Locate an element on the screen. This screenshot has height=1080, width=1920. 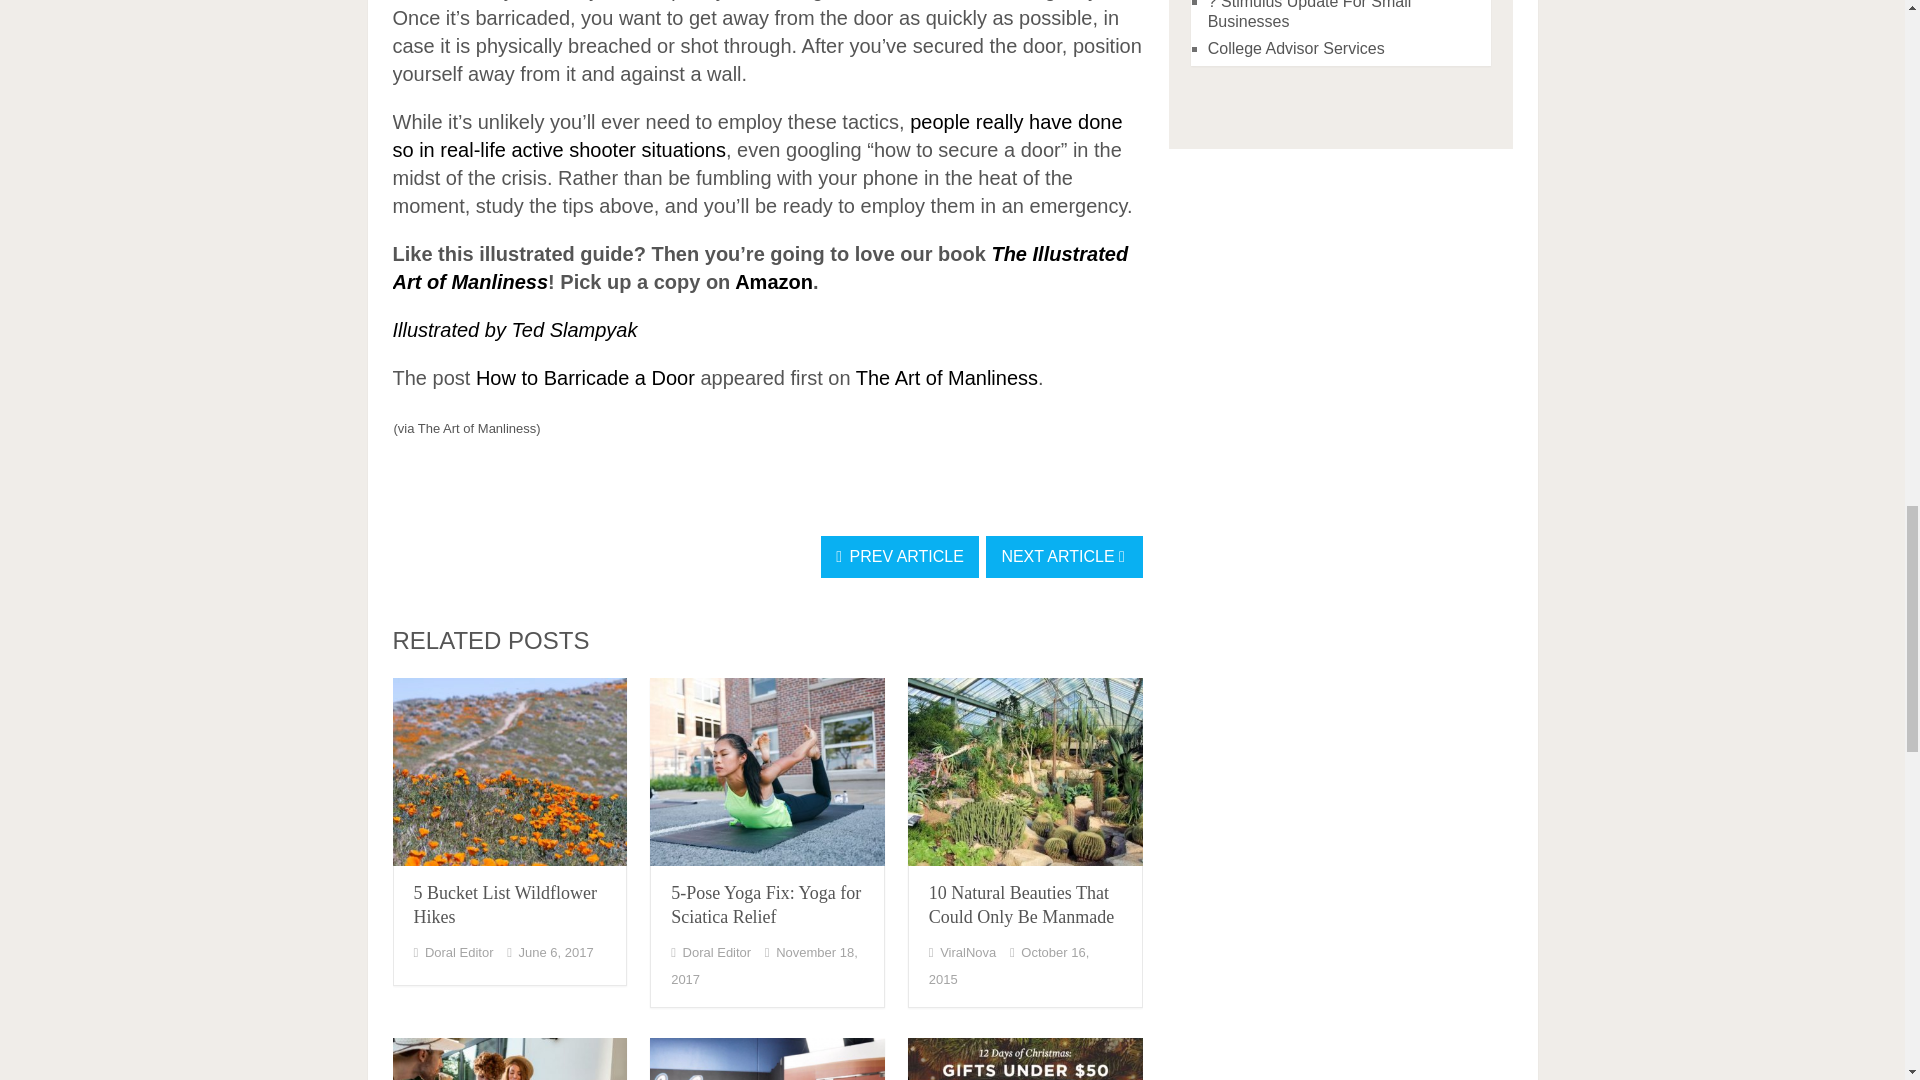
NEXT ARTICLE is located at coordinates (1064, 556).